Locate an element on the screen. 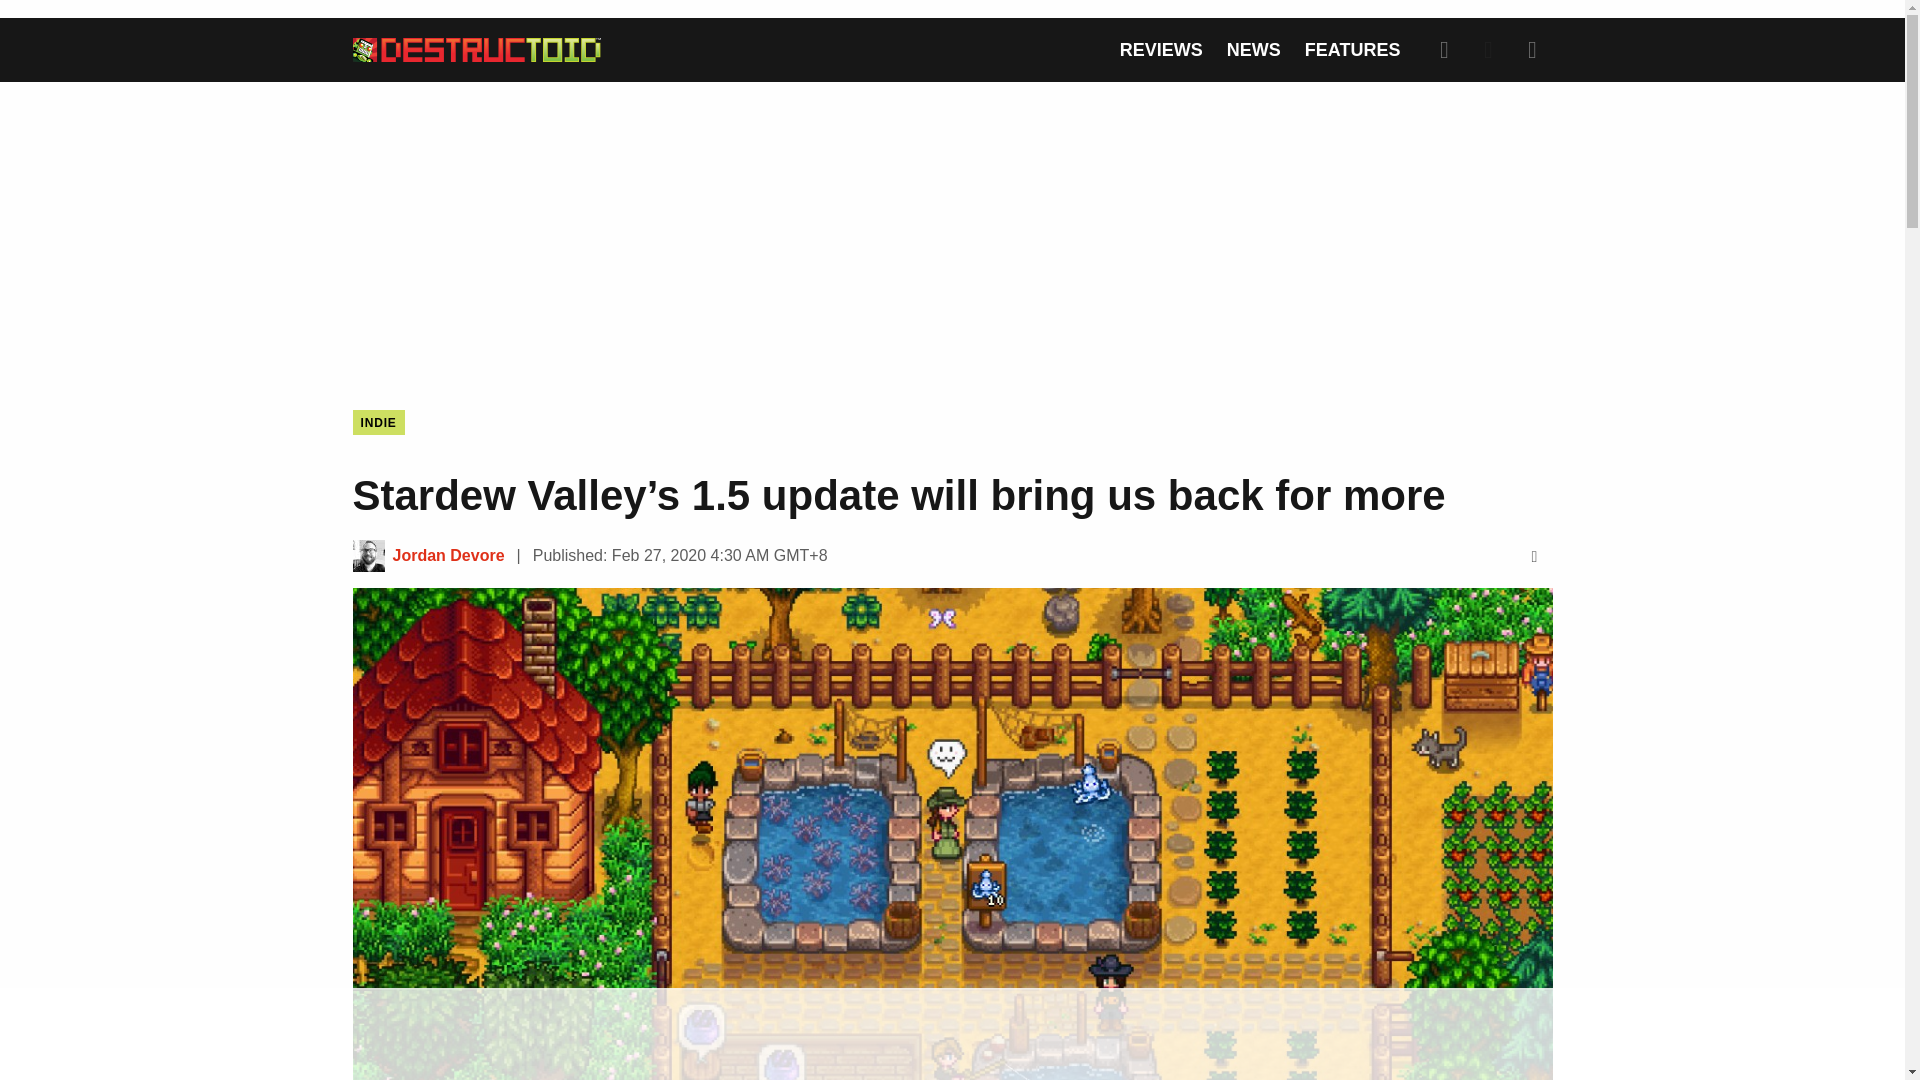 Image resolution: width=1920 pixels, height=1080 pixels. Expand Menu is located at coordinates (1532, 50).